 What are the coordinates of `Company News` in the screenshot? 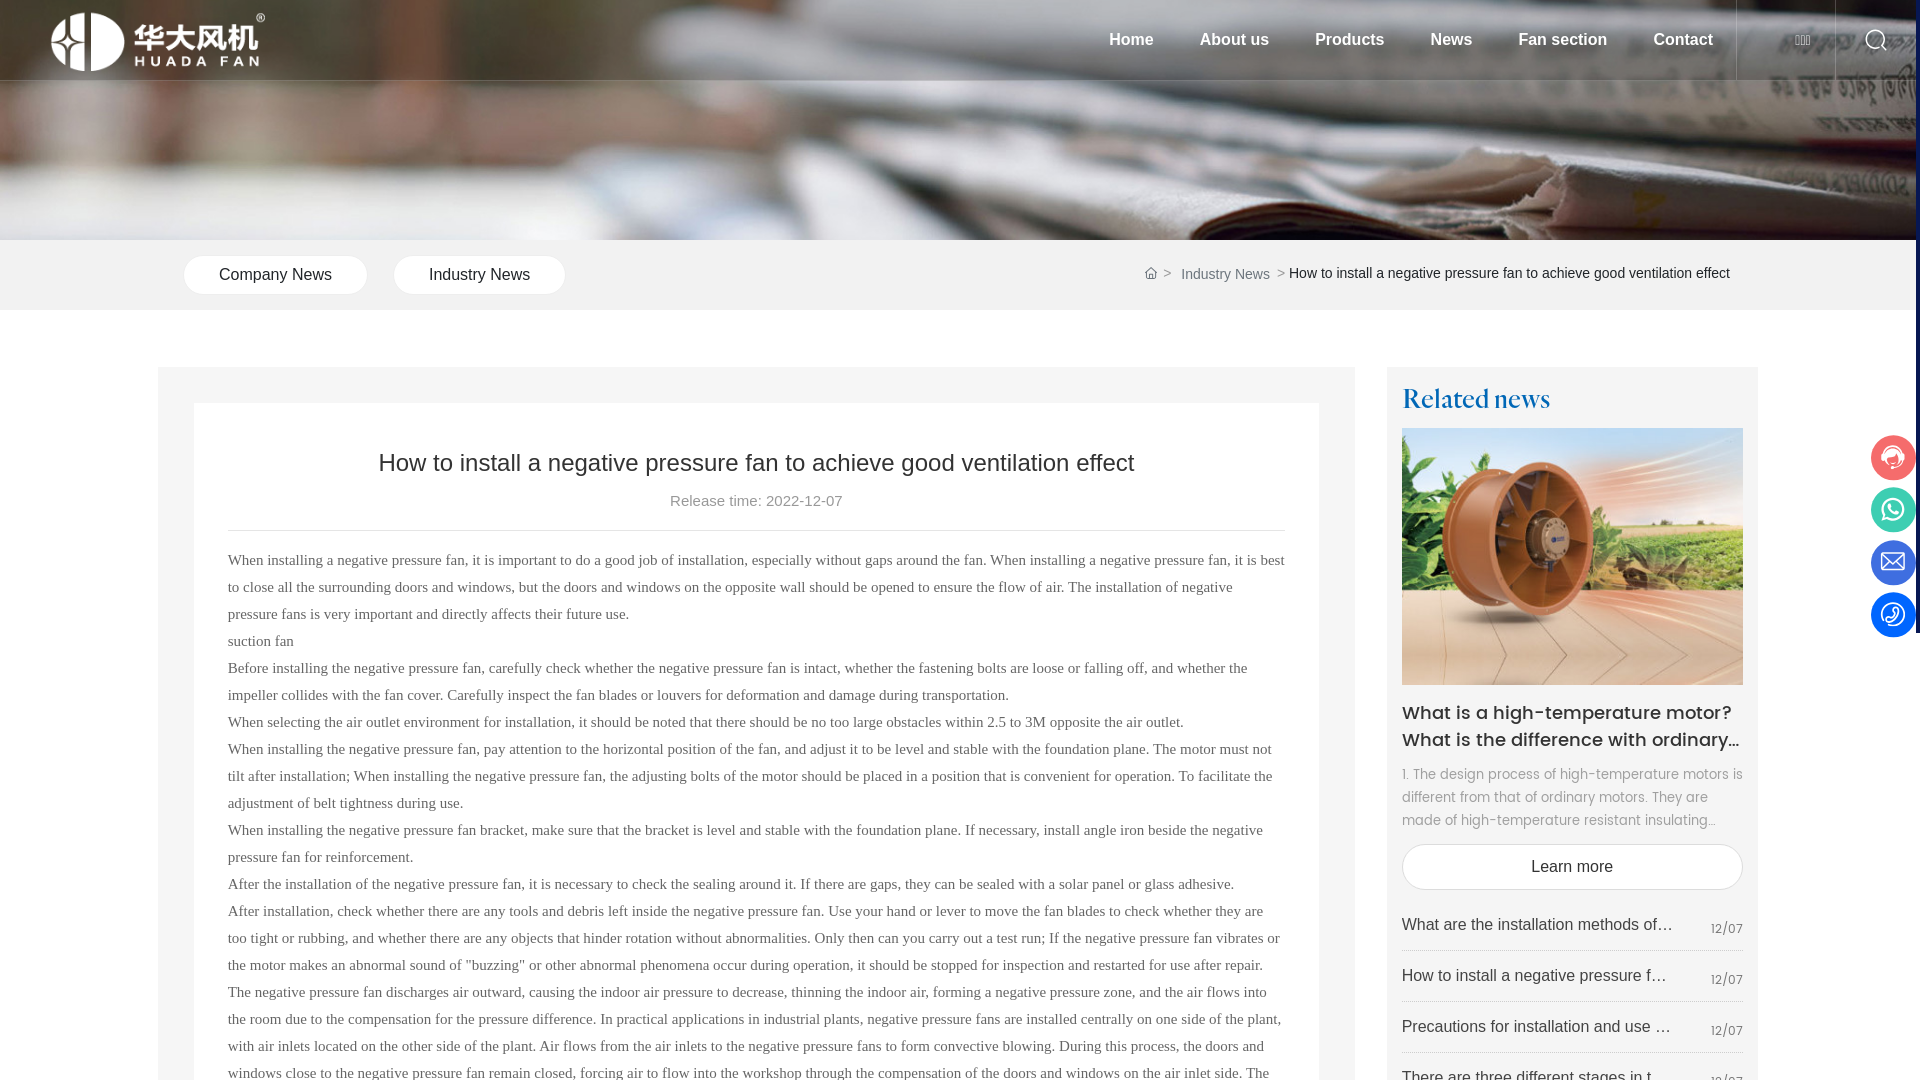 It's located at (276, 275).